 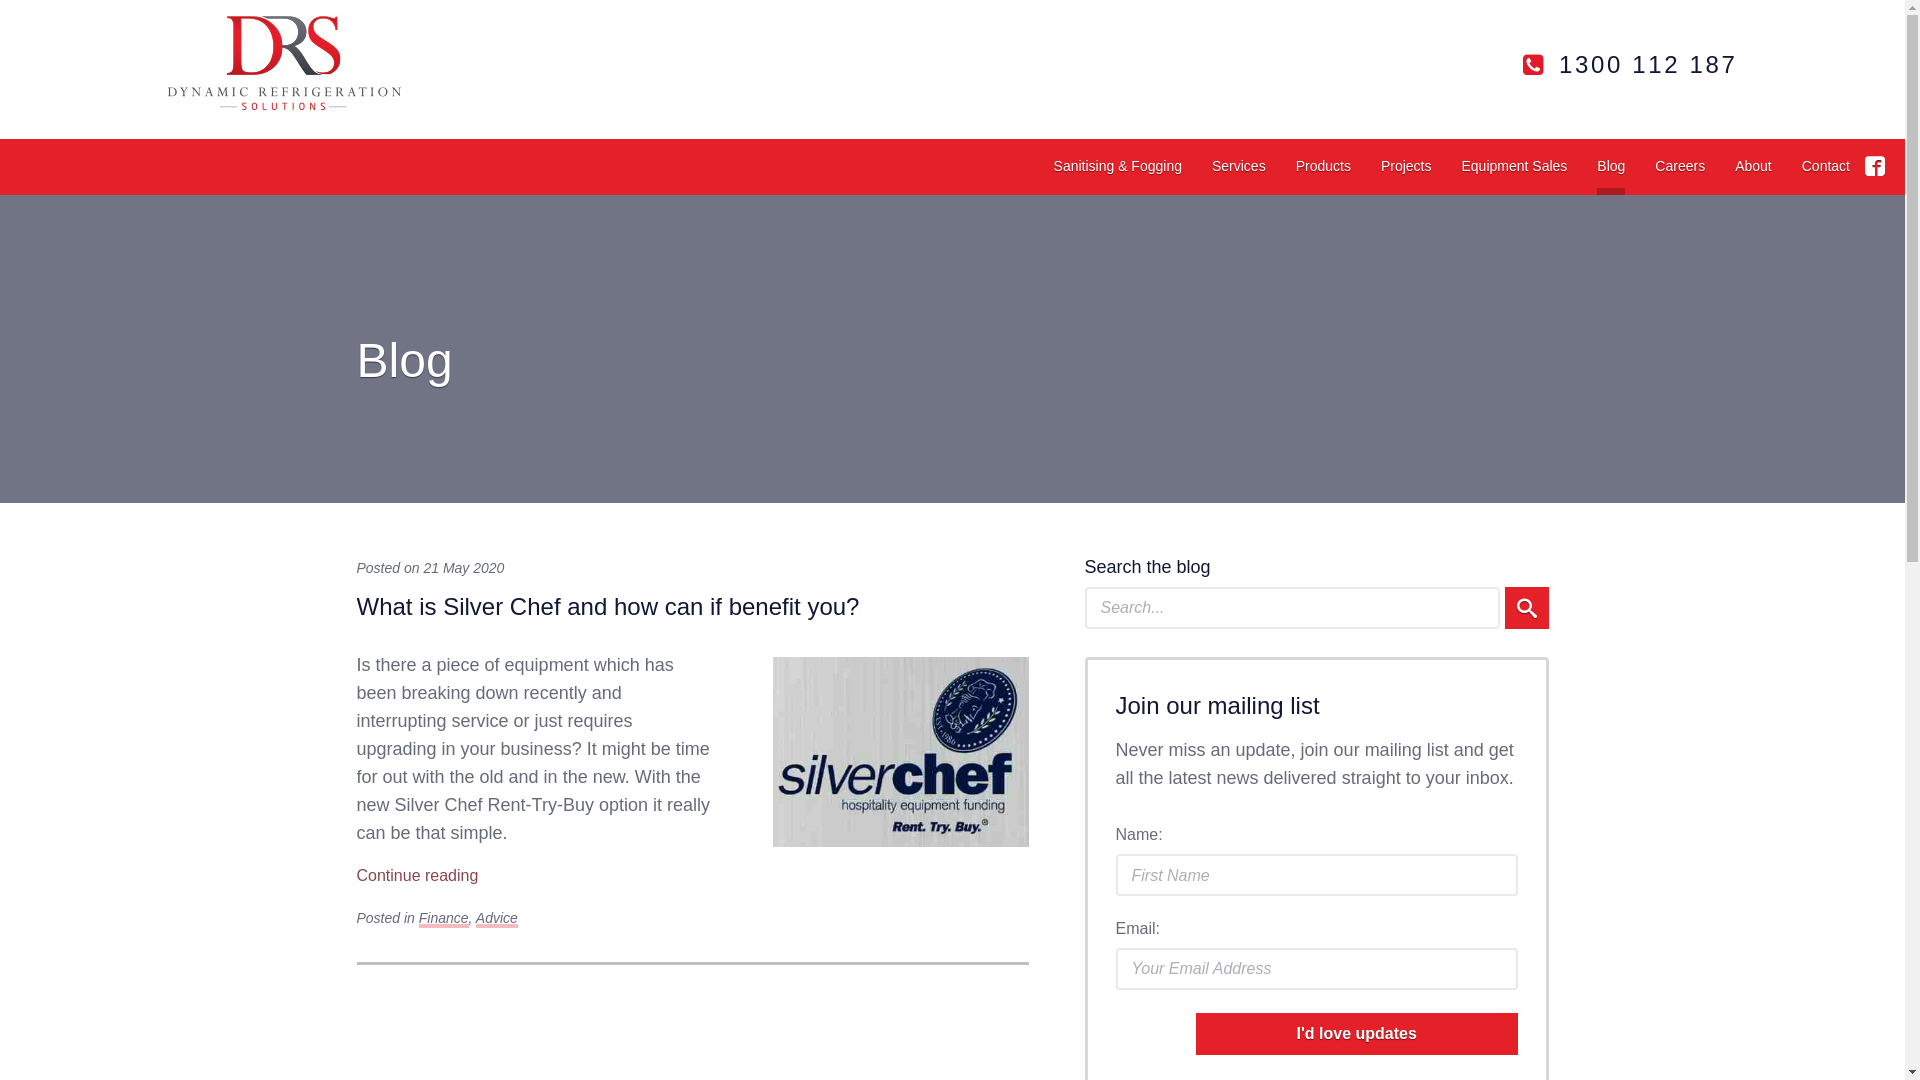 What do you see at coordinates (1324, 167) in the screenshot?
I see `Products` at bounding box center [1324, 167].